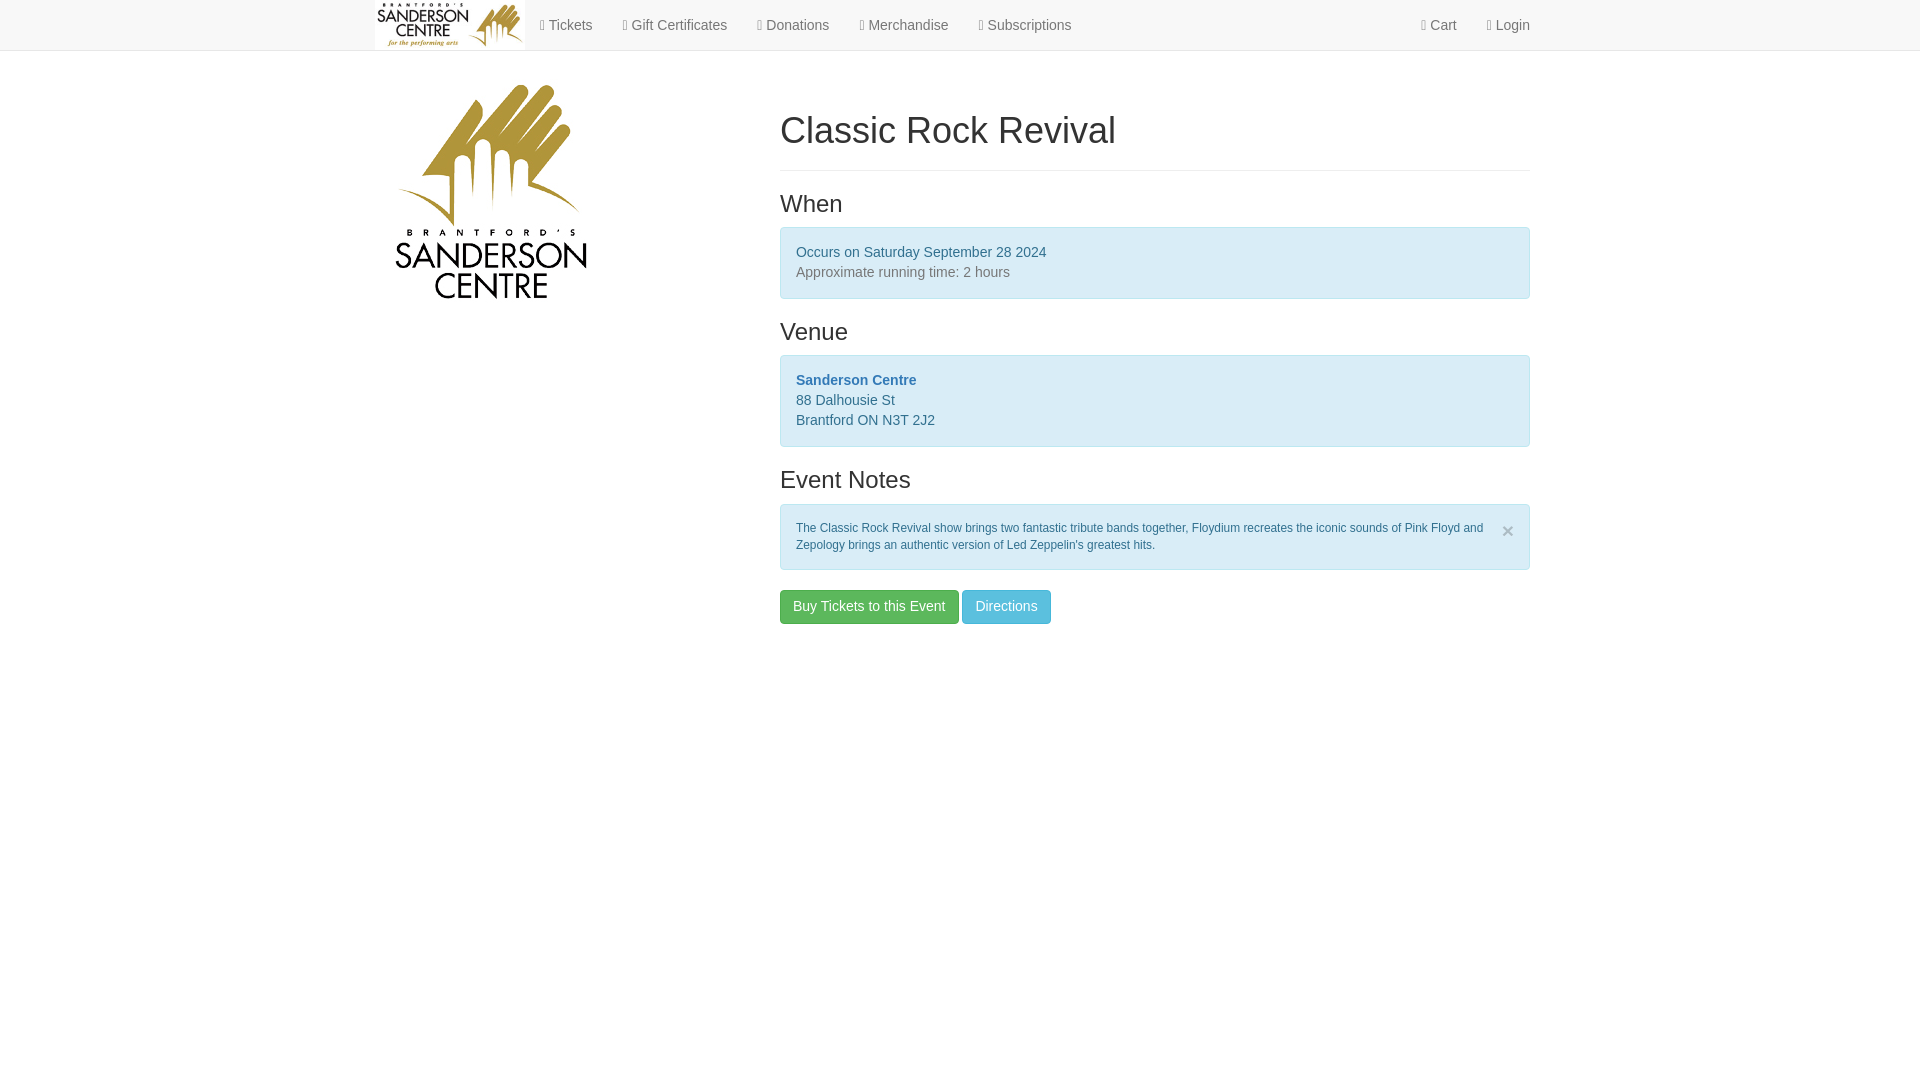  I want to click on Donations, so click(792, 24).